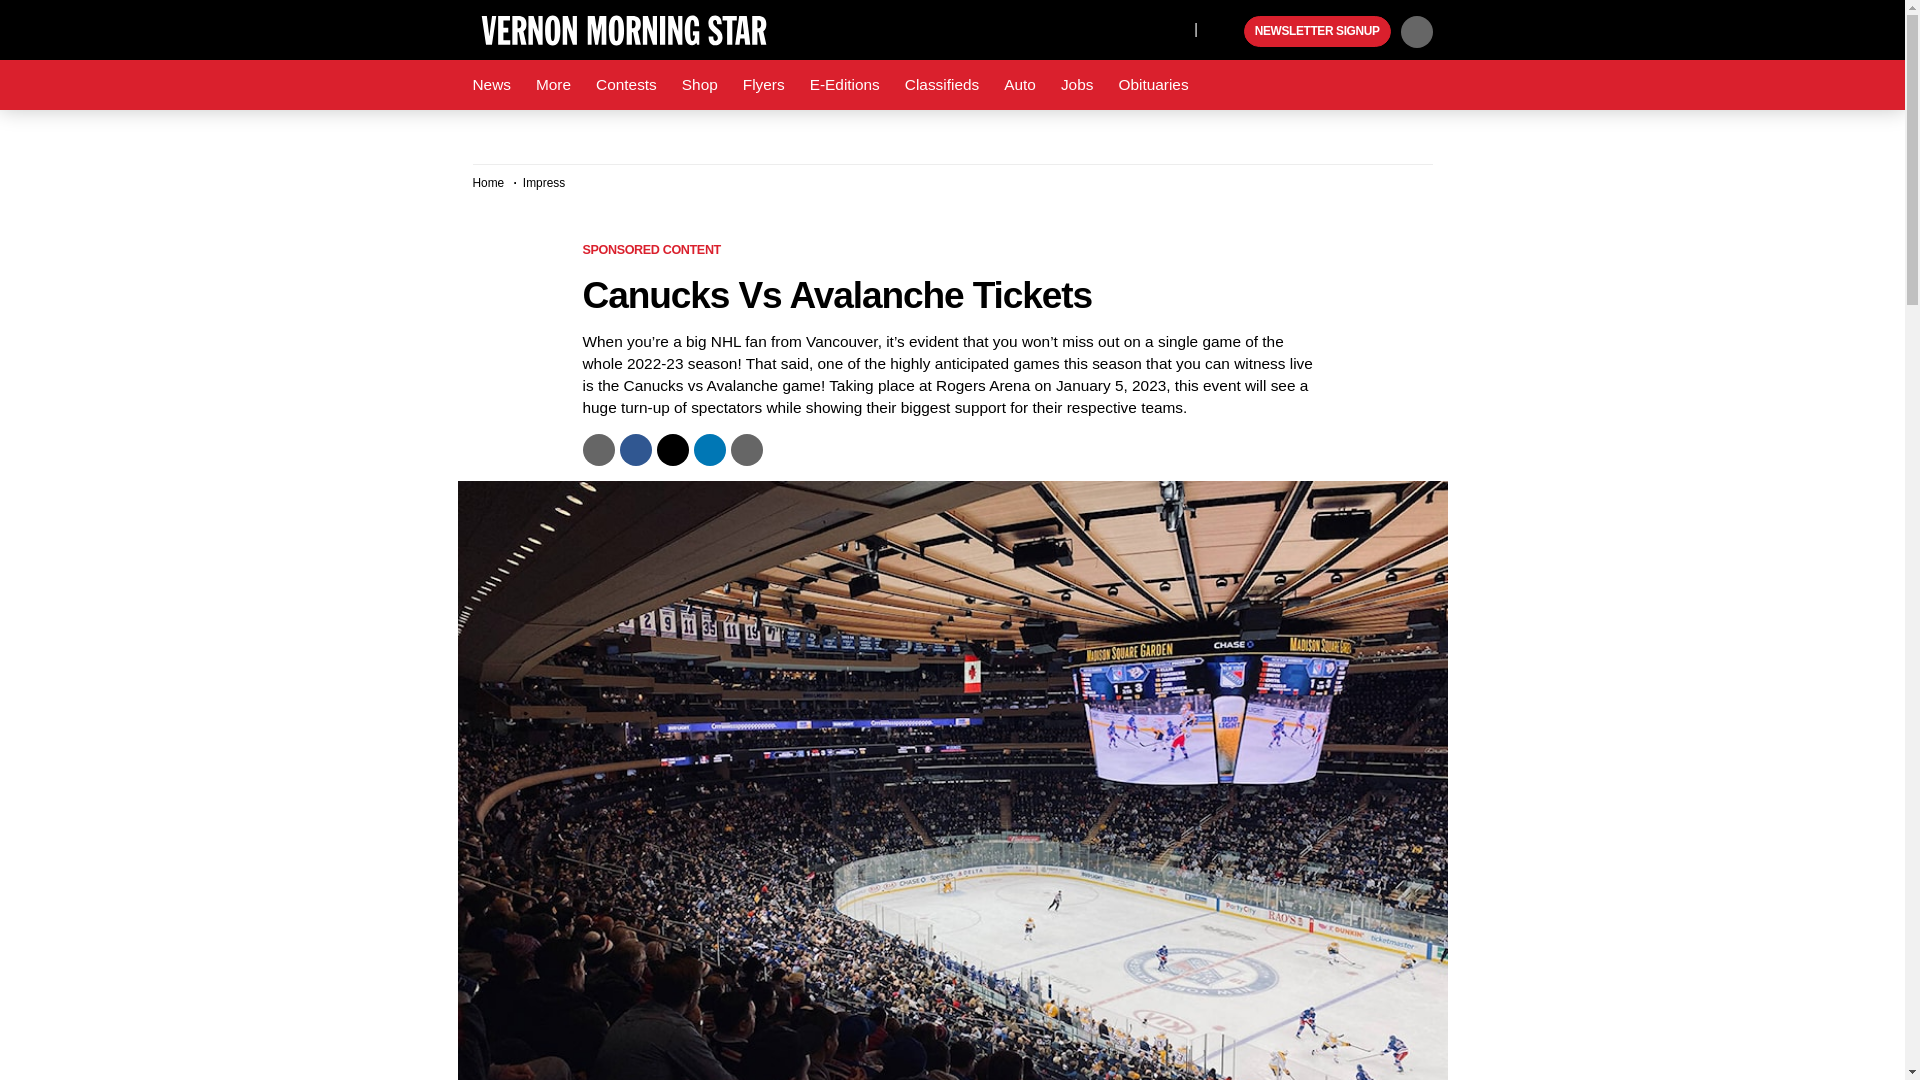 The height and width of the screenshot is (1080, 1920). I want to click on X, so click(1173, 28).